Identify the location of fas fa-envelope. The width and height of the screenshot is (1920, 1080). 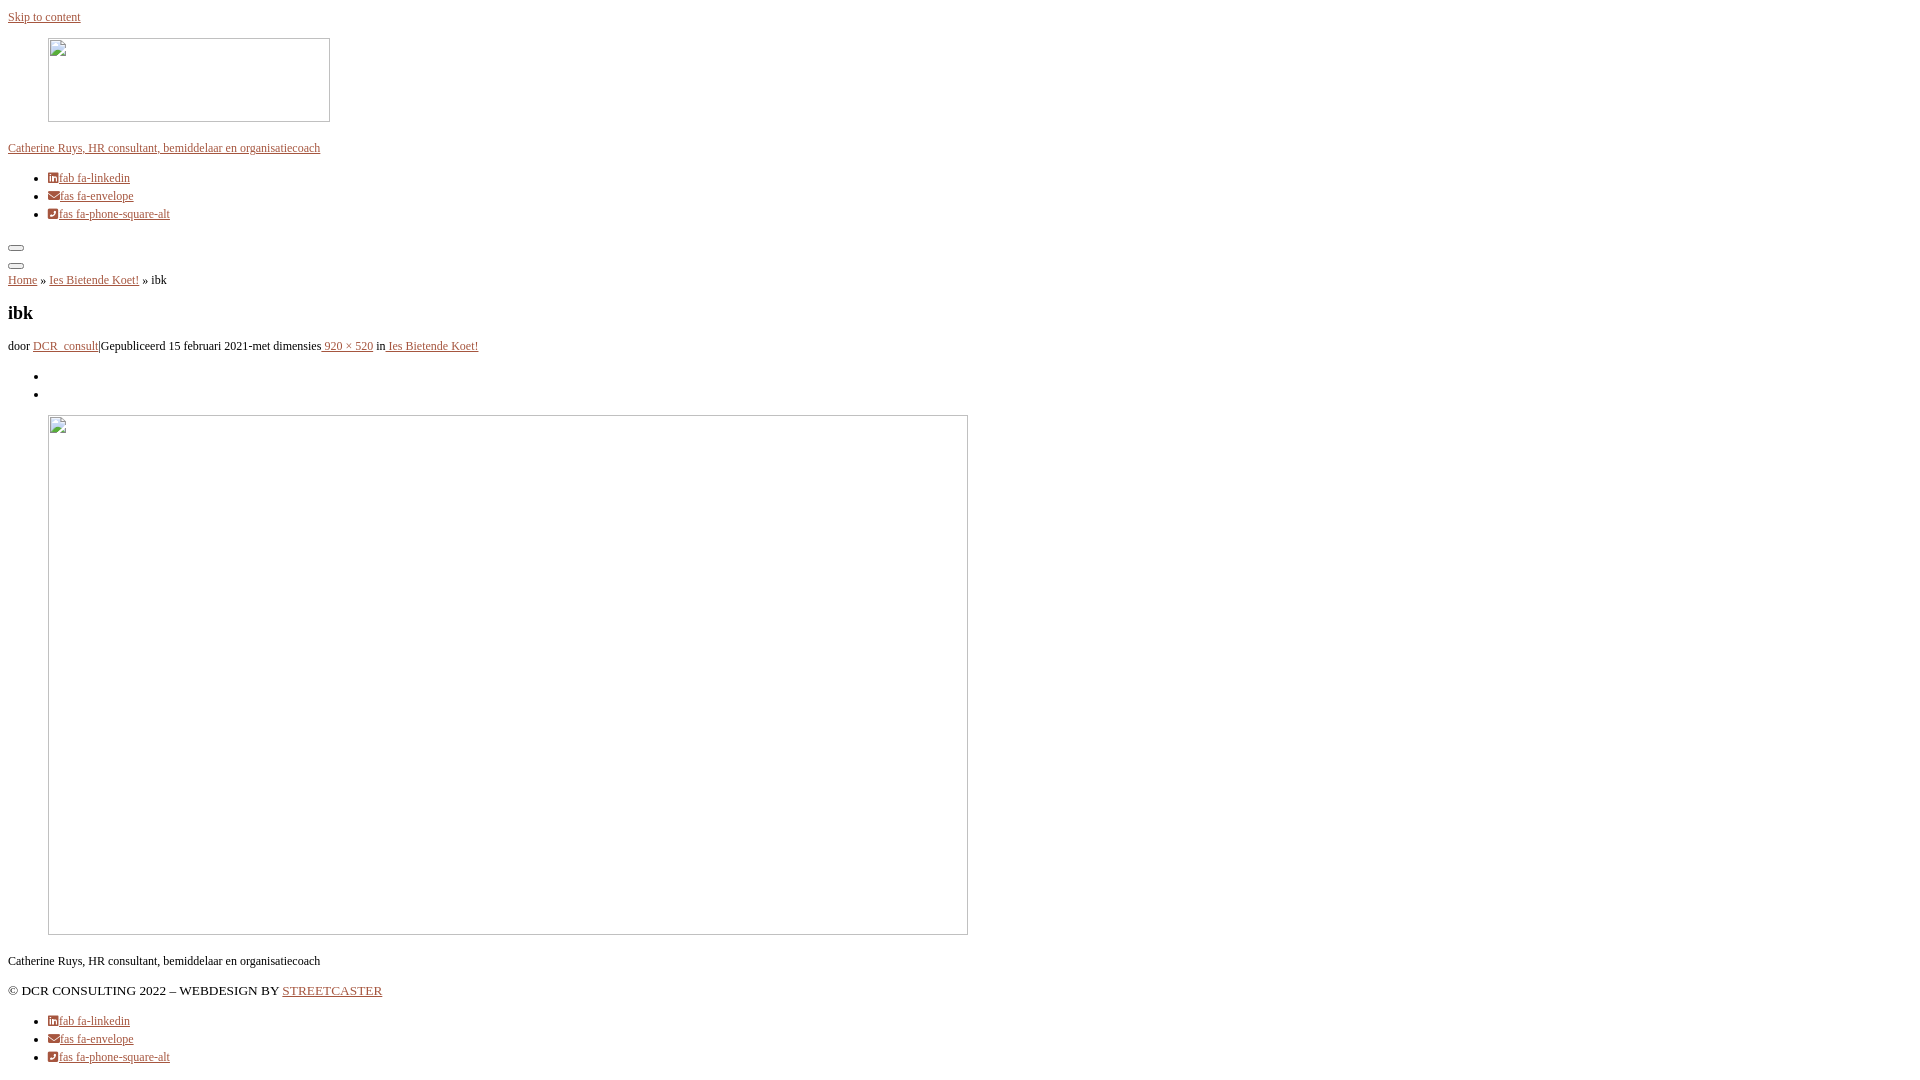
(91, 196).